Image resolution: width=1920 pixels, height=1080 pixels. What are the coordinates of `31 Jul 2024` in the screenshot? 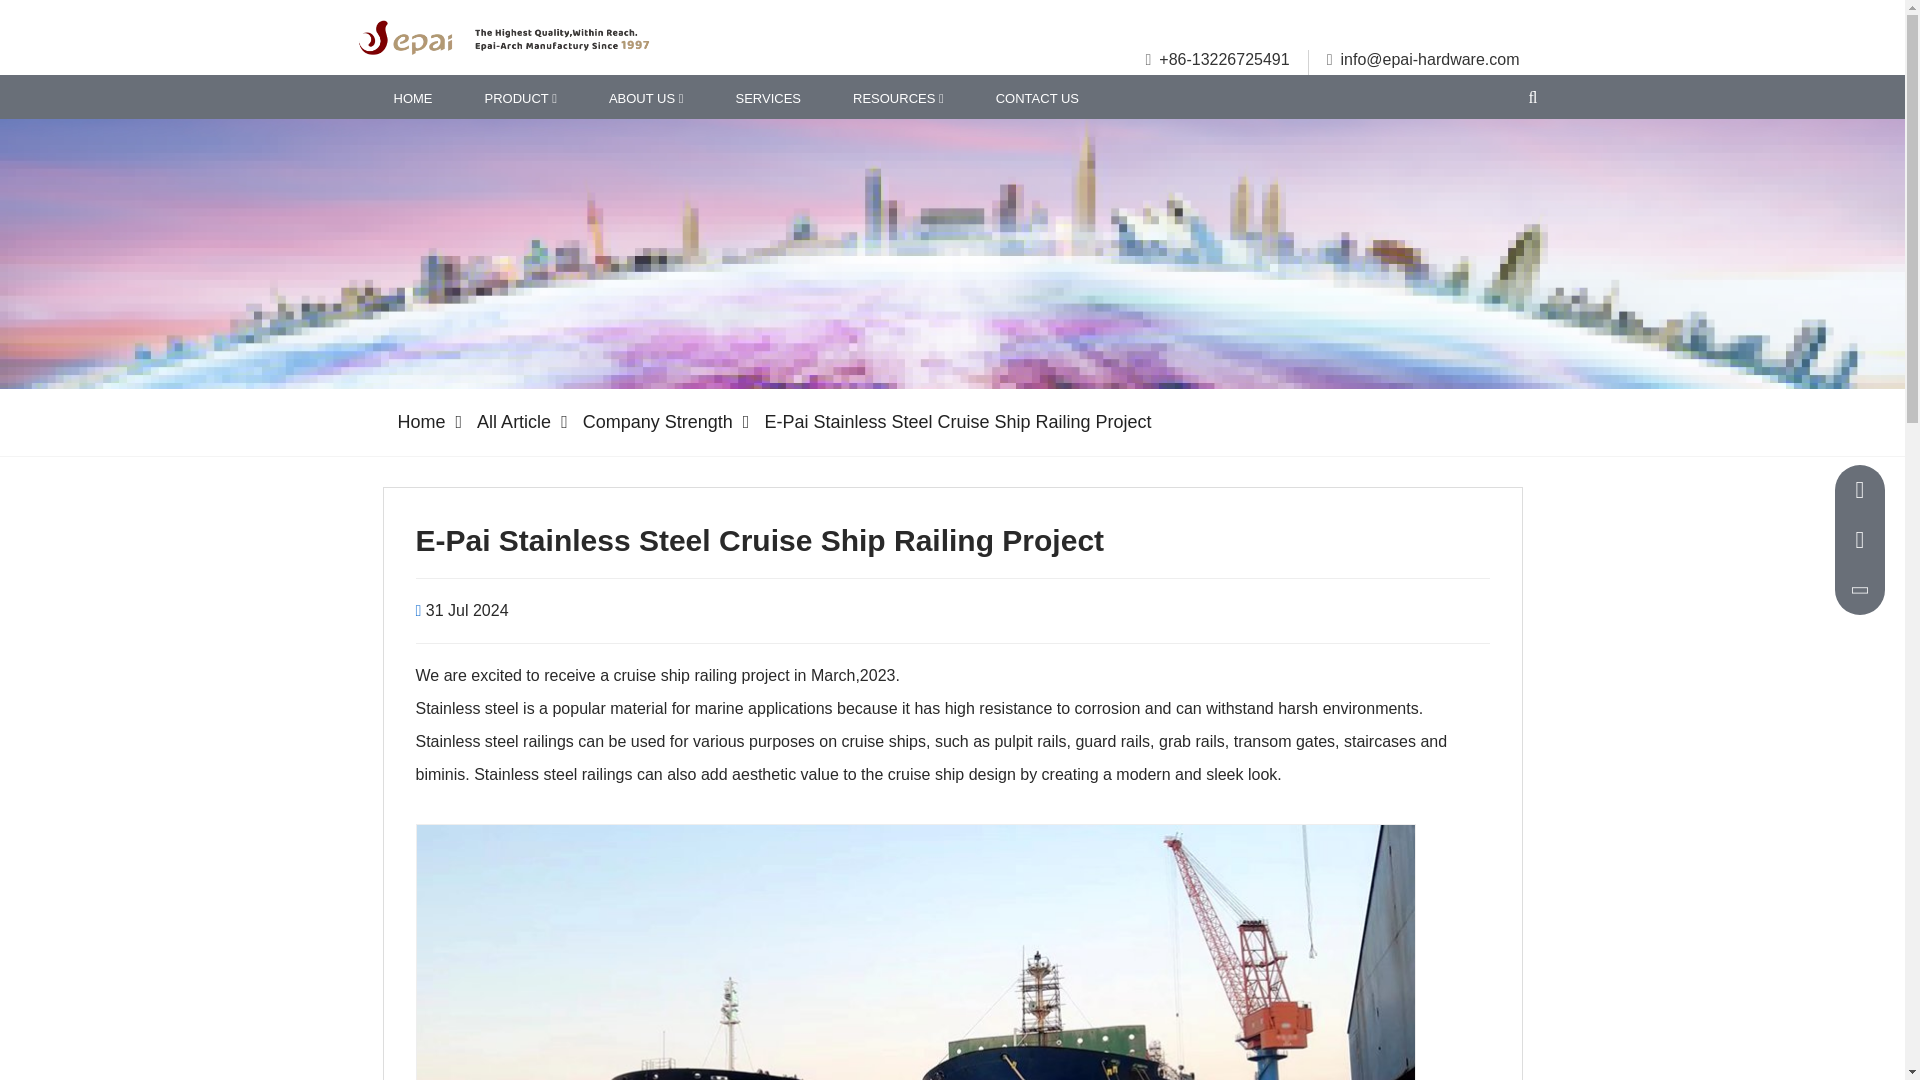 It's located at (467, 610).